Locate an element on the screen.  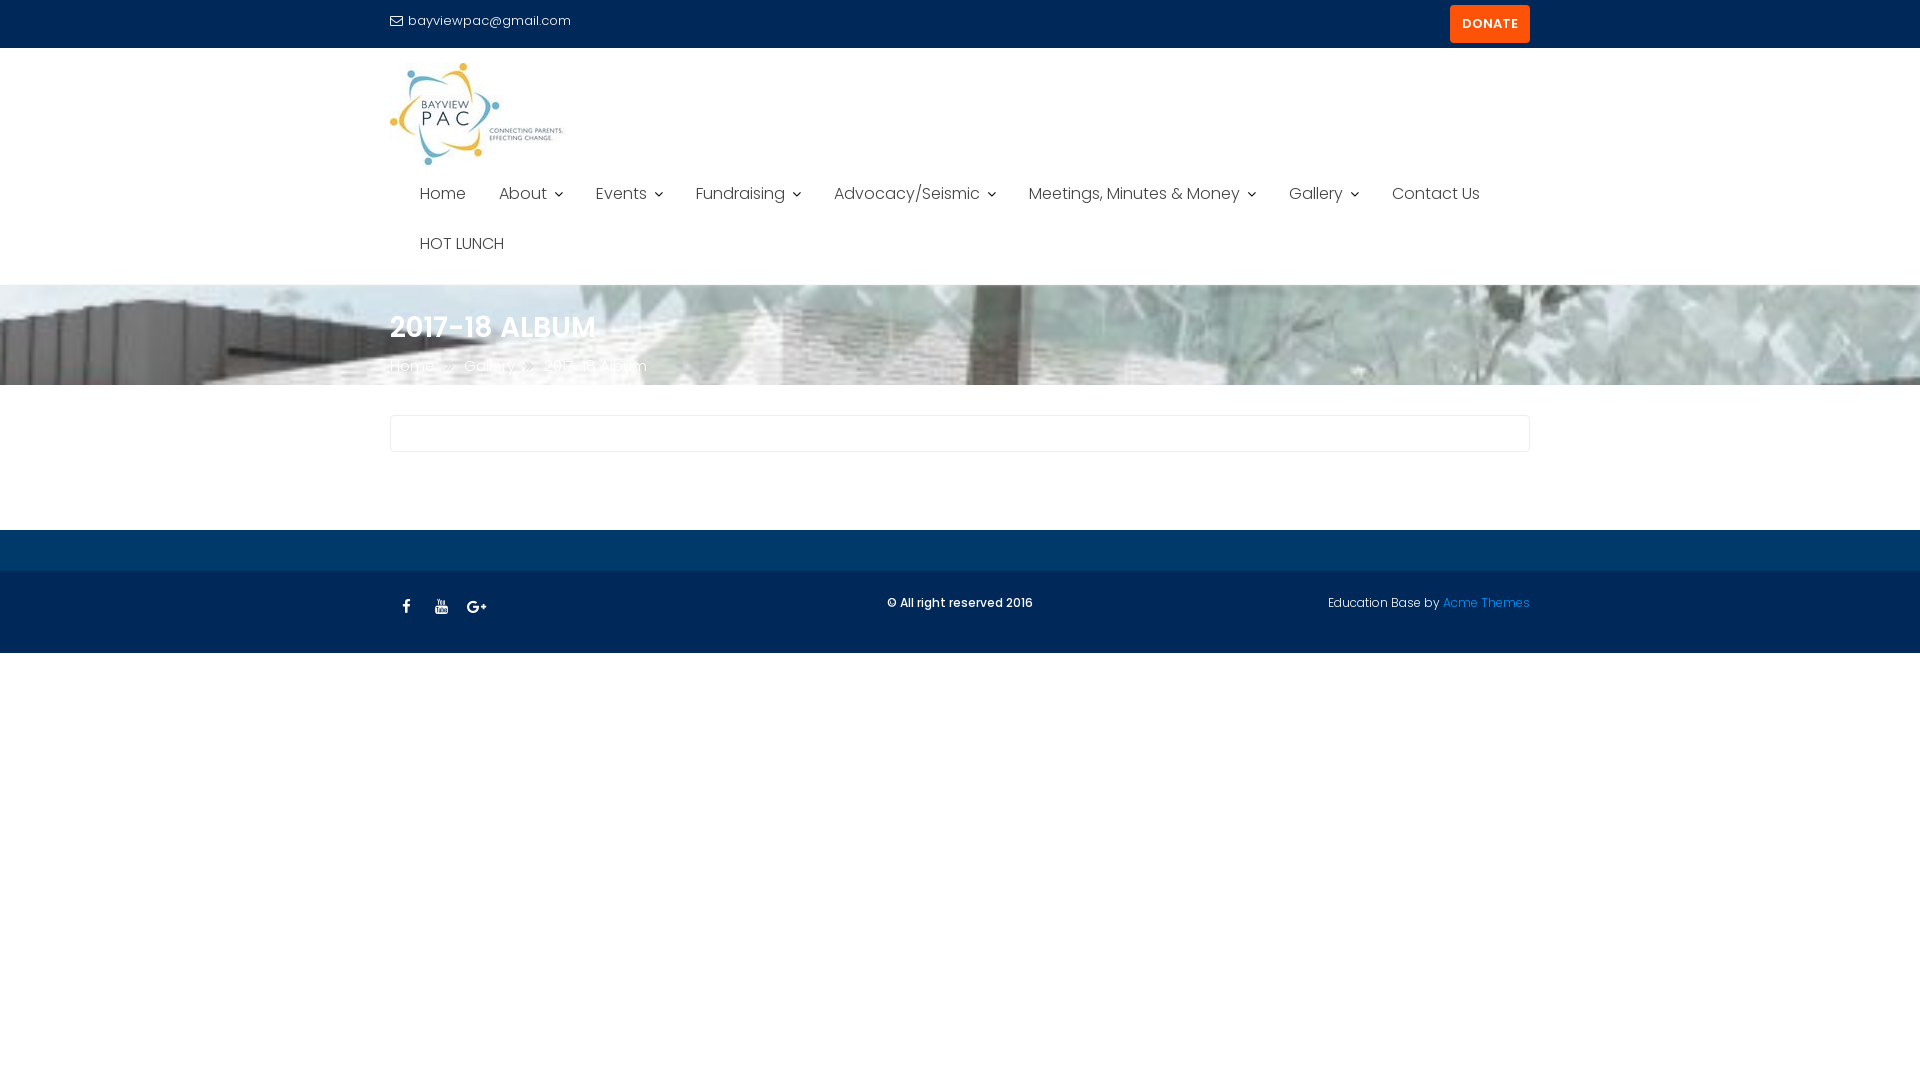
Home is located at coordinates (412, 366).